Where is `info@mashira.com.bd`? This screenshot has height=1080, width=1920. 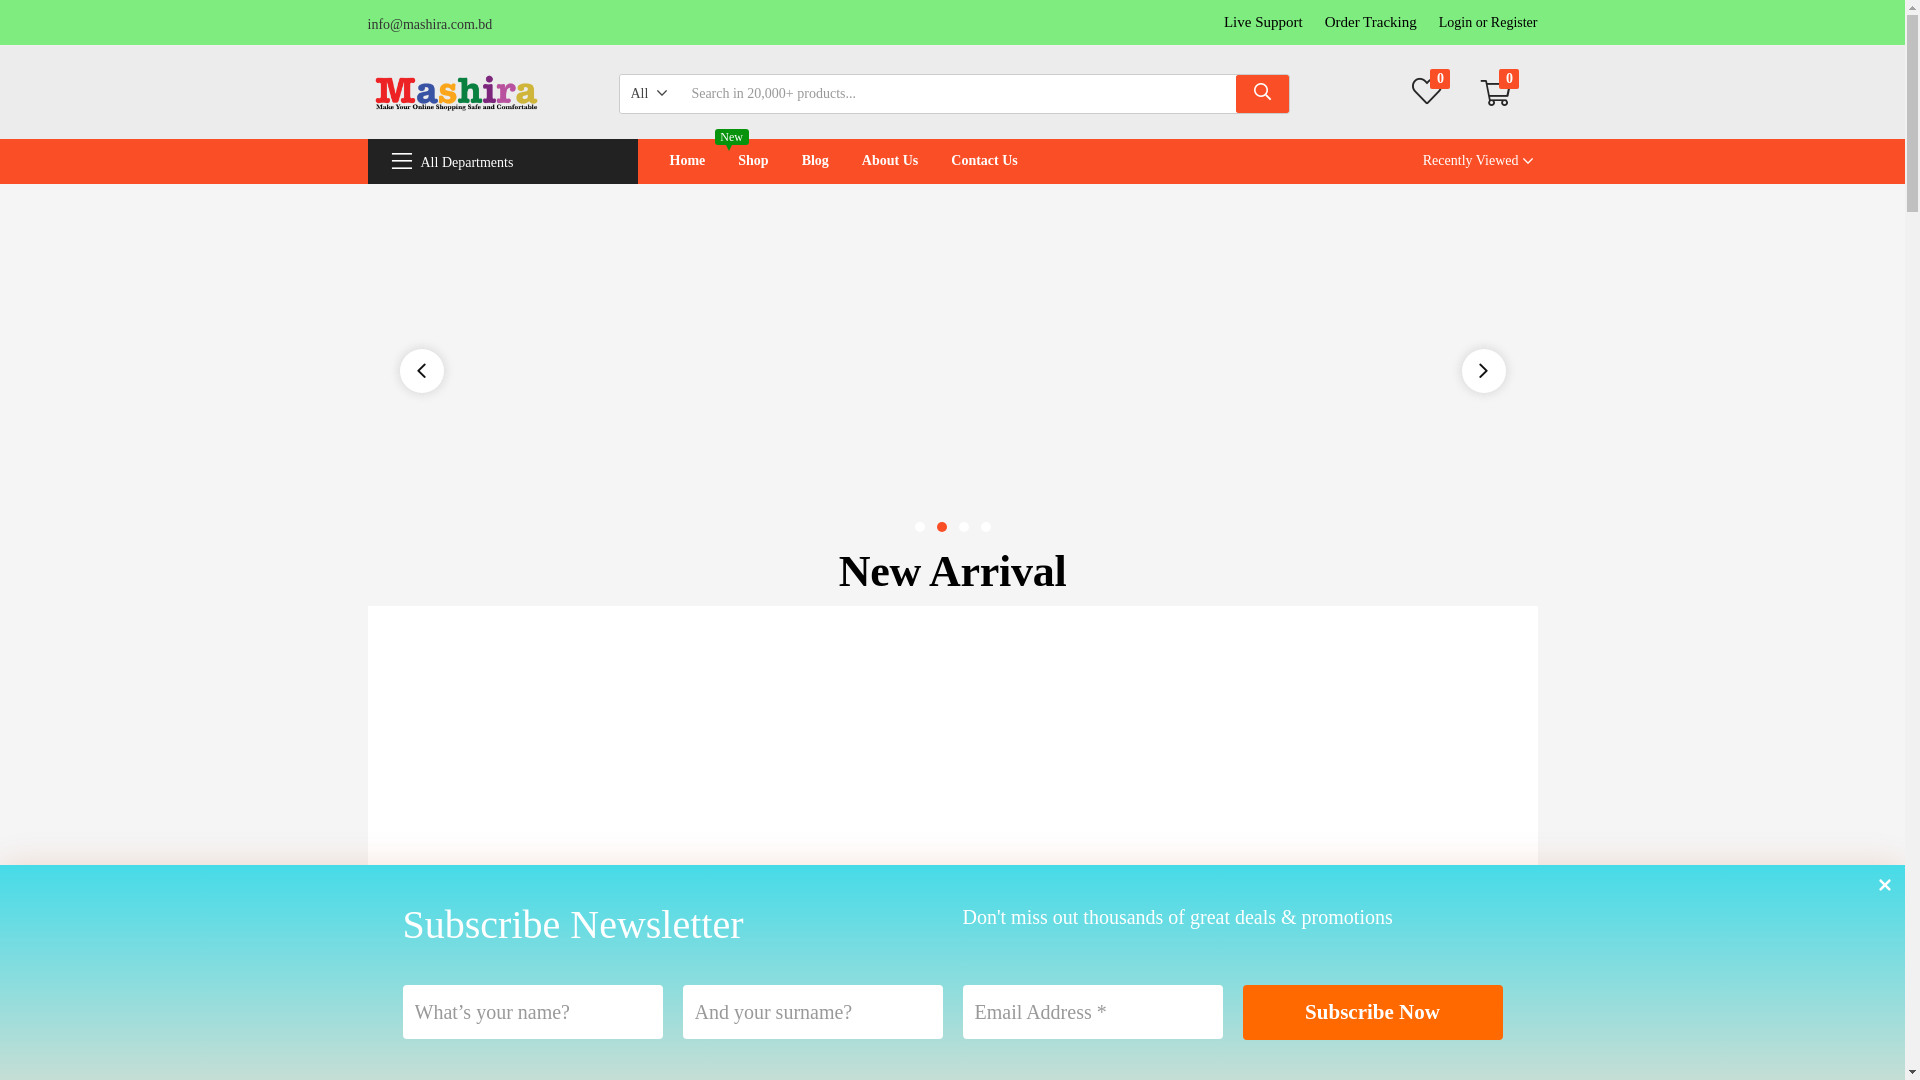
info@mashira.com.bd is located at coordinates (430, 24).